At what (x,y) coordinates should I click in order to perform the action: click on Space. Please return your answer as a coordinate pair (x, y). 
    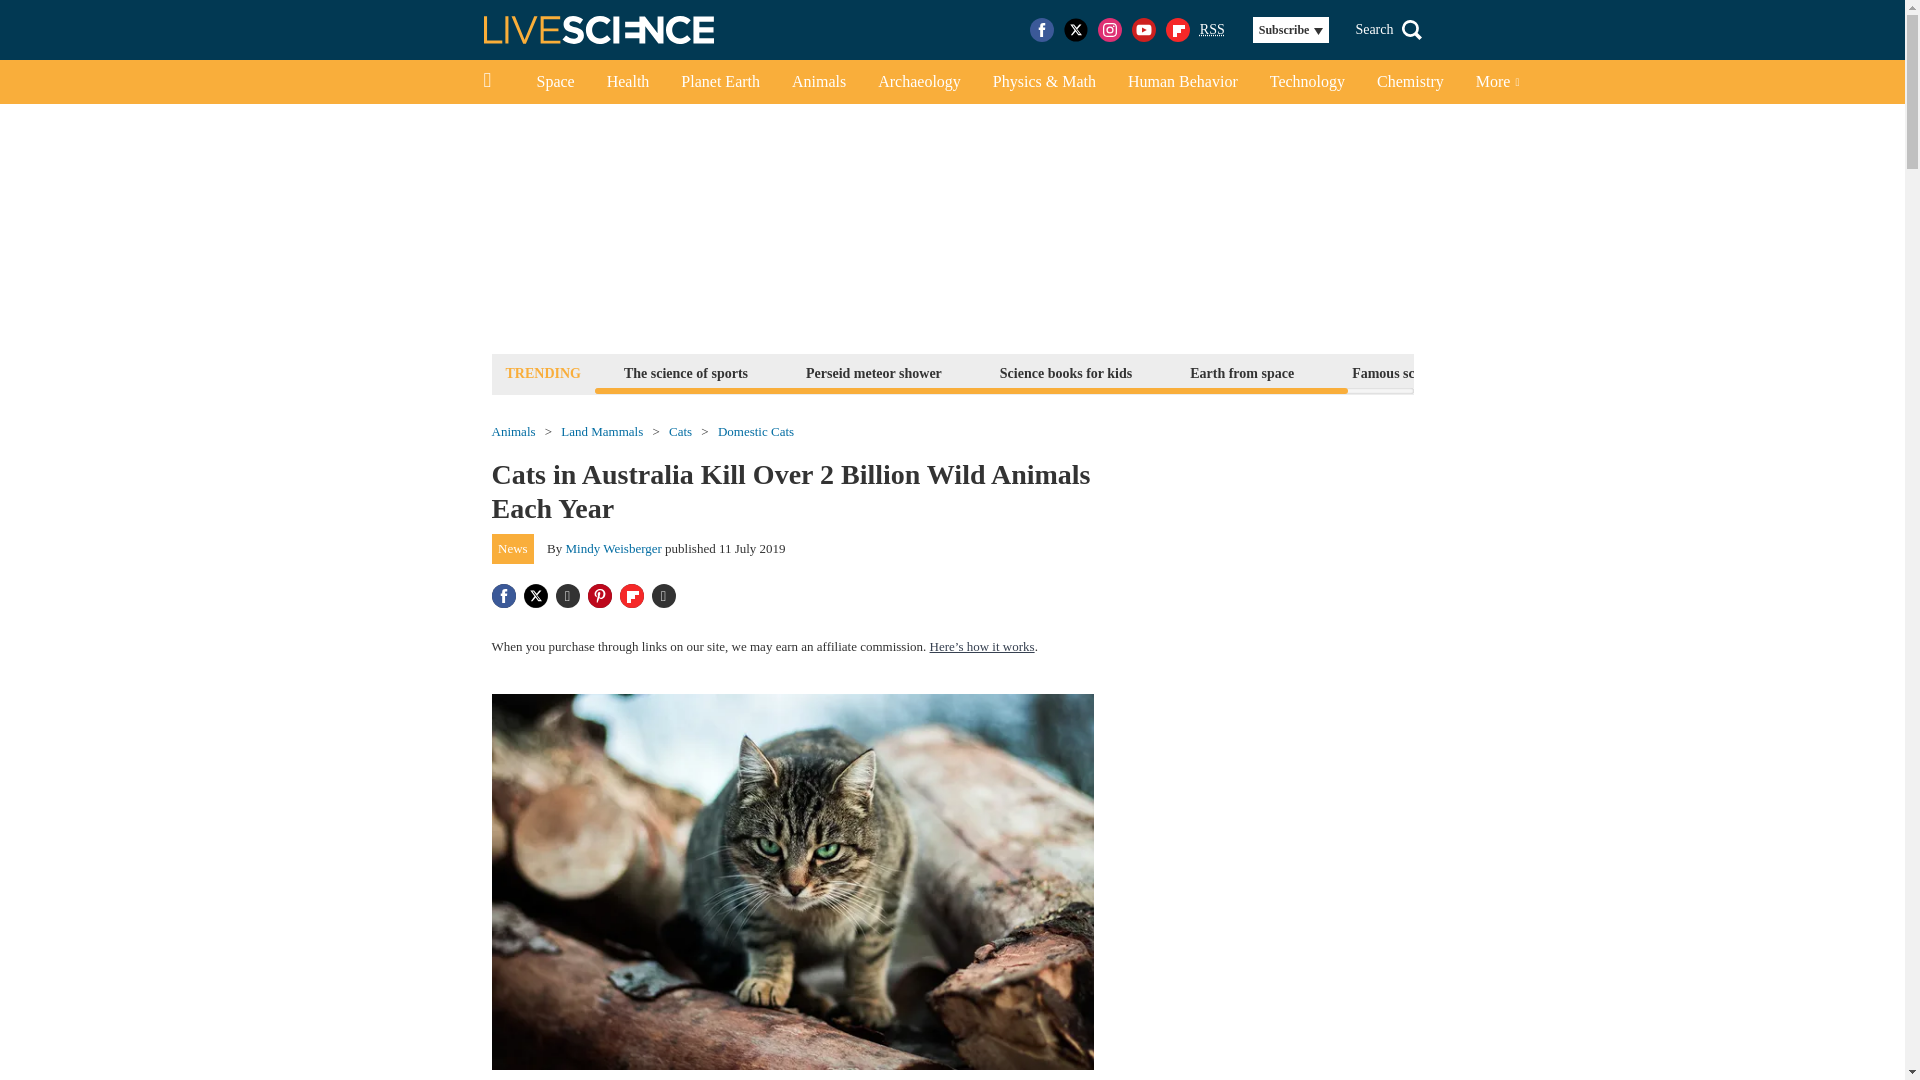
    Looking at the image, I should click on (554, 82).